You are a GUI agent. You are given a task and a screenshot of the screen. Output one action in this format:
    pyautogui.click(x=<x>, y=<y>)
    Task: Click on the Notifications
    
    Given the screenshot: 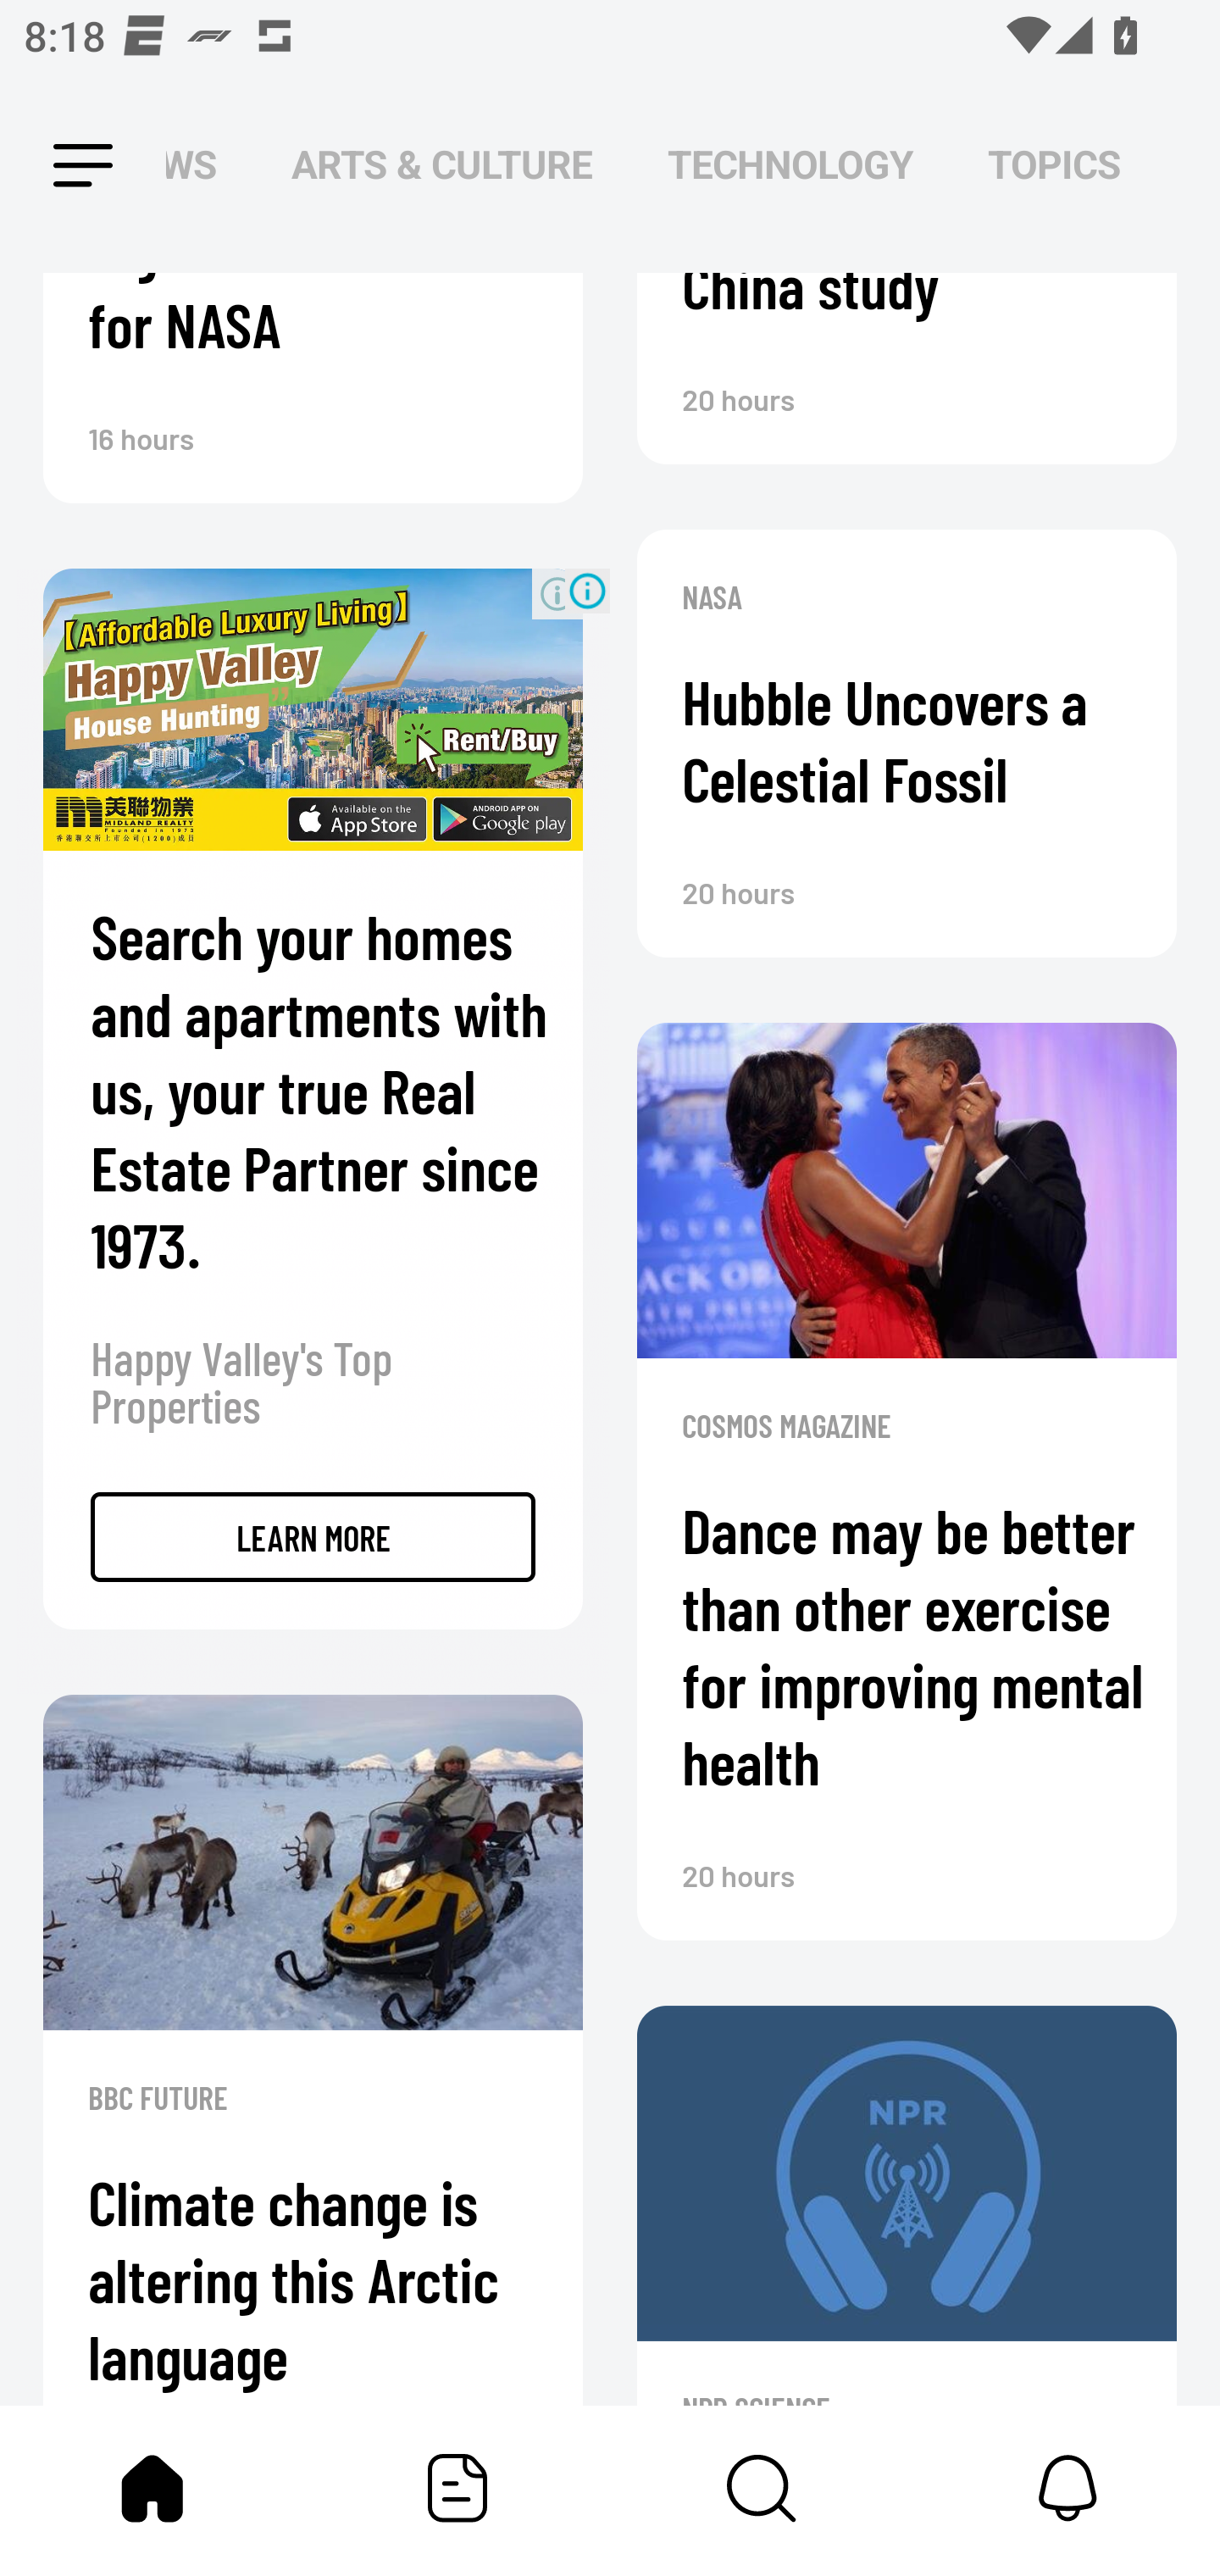 What is the action you would take?
    pyautogui.click(x=1067, y=2488)
    